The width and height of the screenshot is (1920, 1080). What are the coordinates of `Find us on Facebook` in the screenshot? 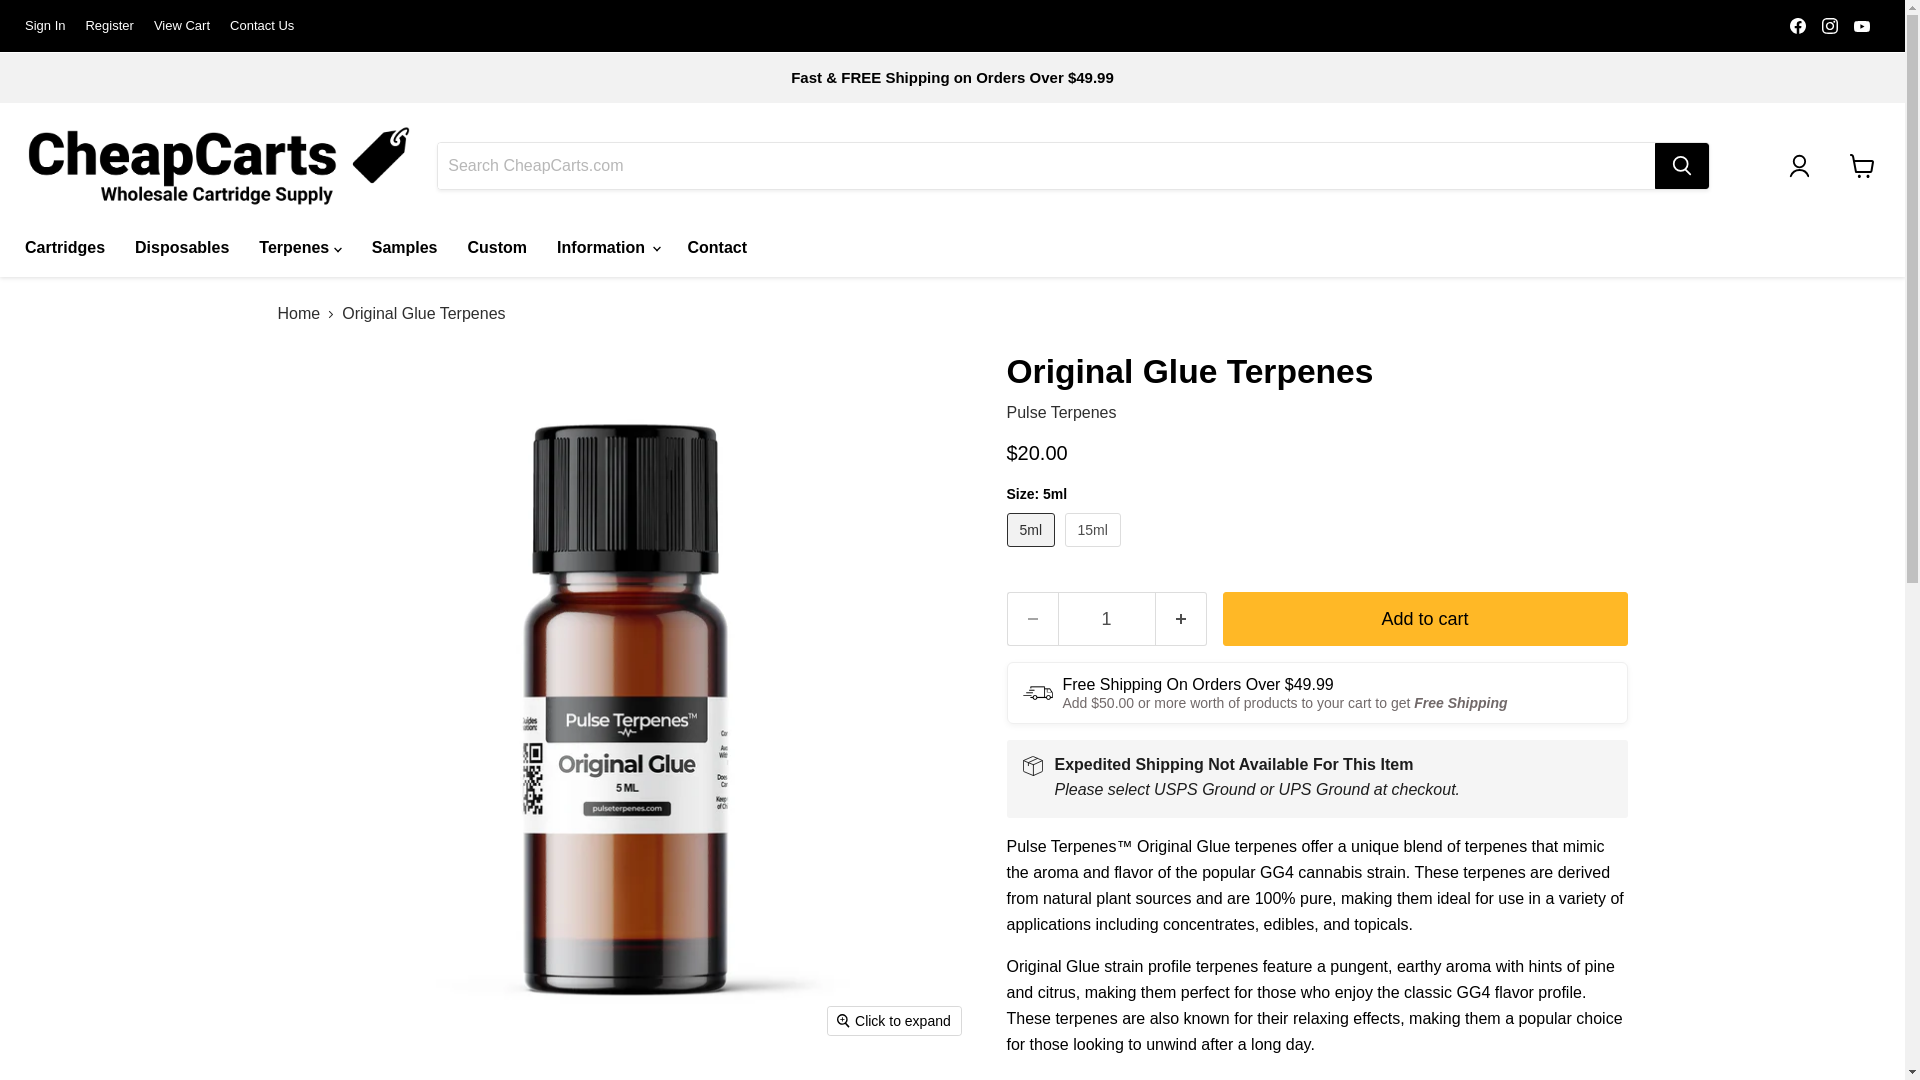 It's located at (1798, 25).